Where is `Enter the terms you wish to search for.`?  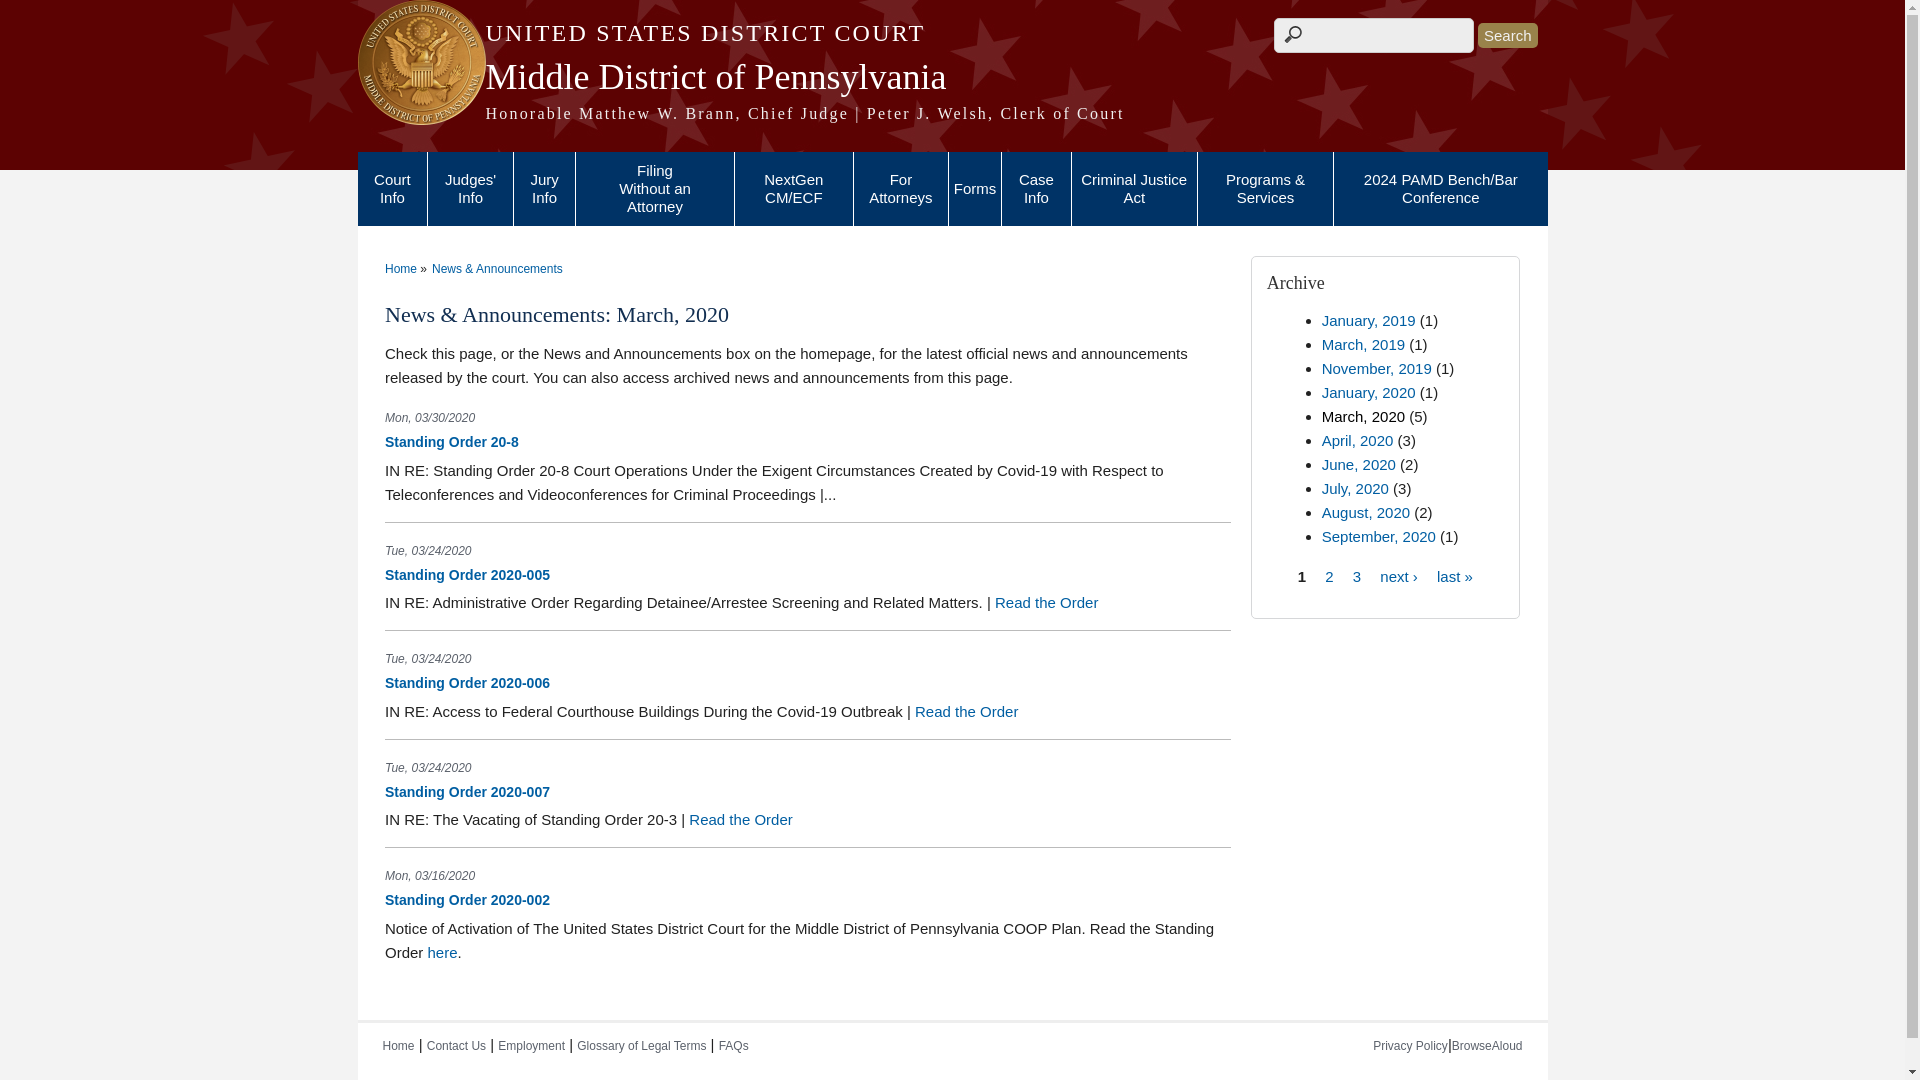
Enter the terms you wish to search for. is located at coordinates (1374, 35).